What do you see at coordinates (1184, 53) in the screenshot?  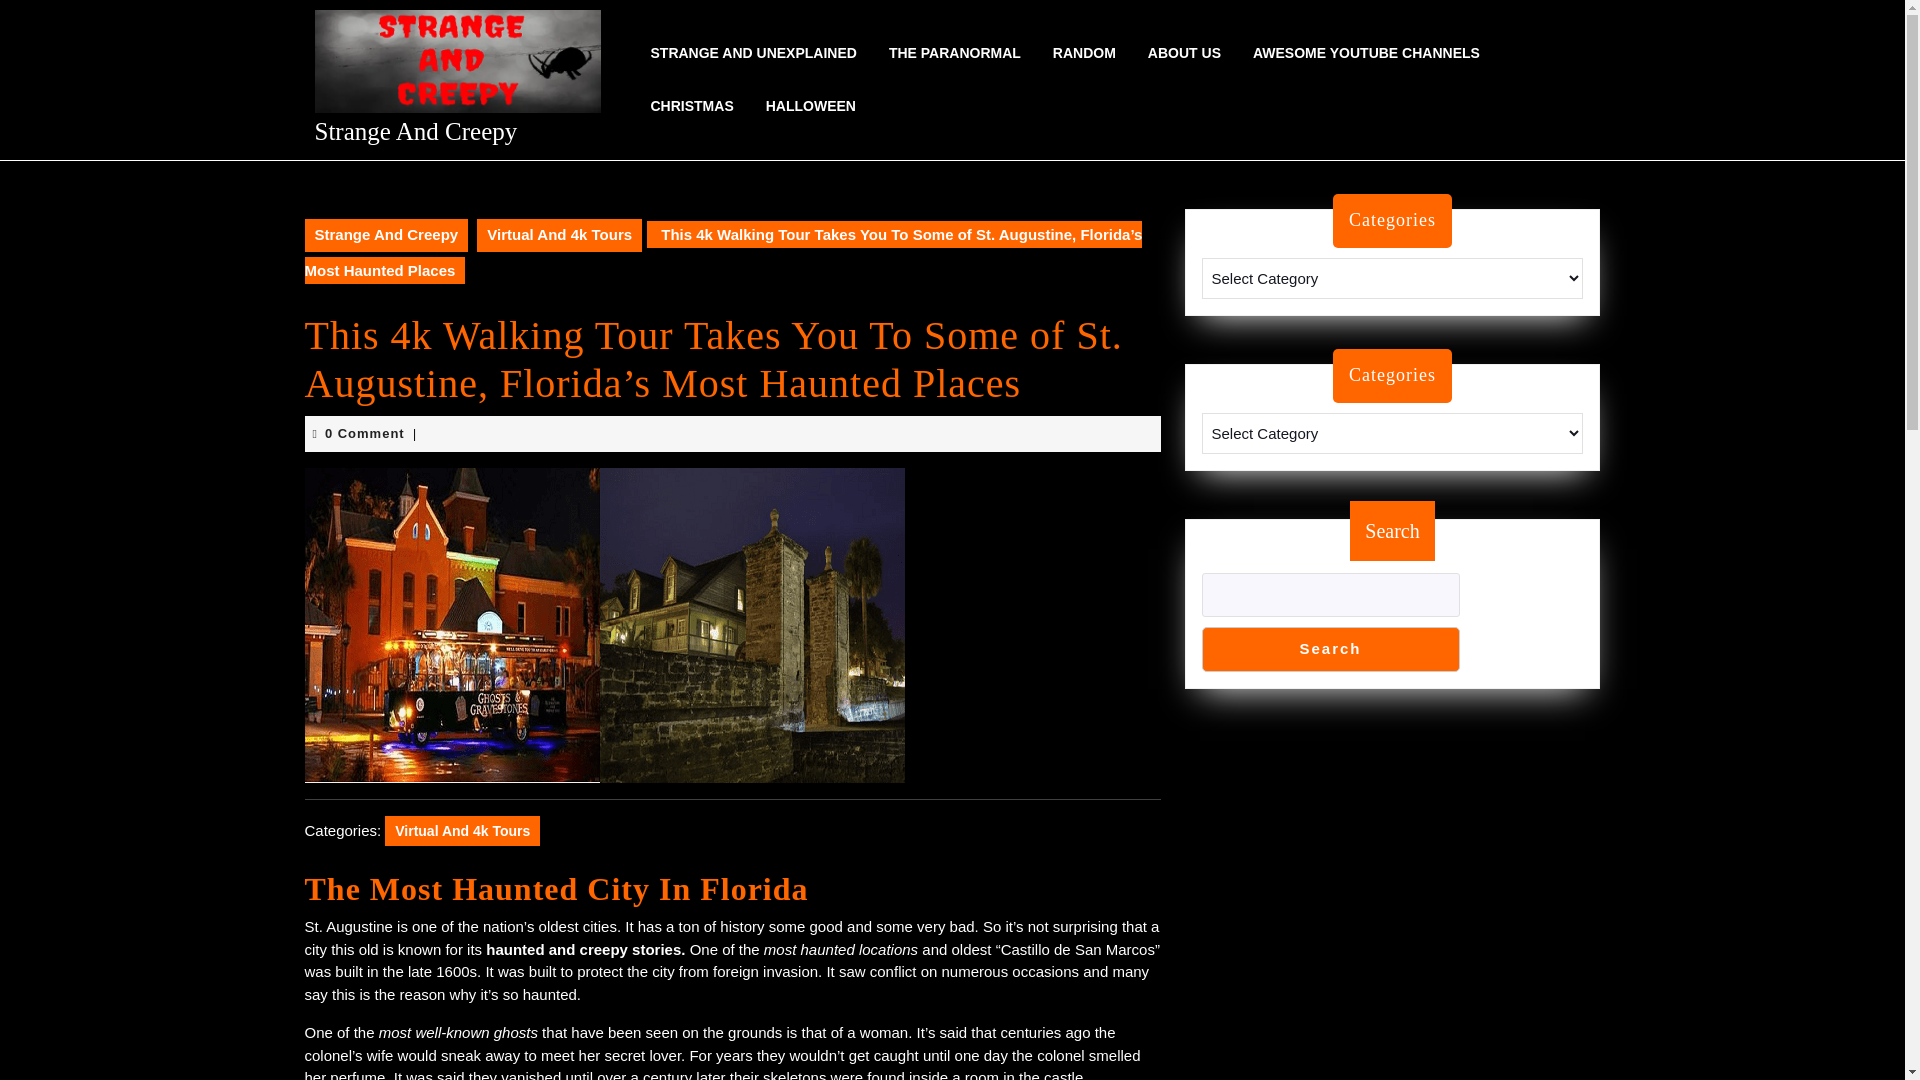 I see `ABOUT US` at bounding box center [1184, 53].